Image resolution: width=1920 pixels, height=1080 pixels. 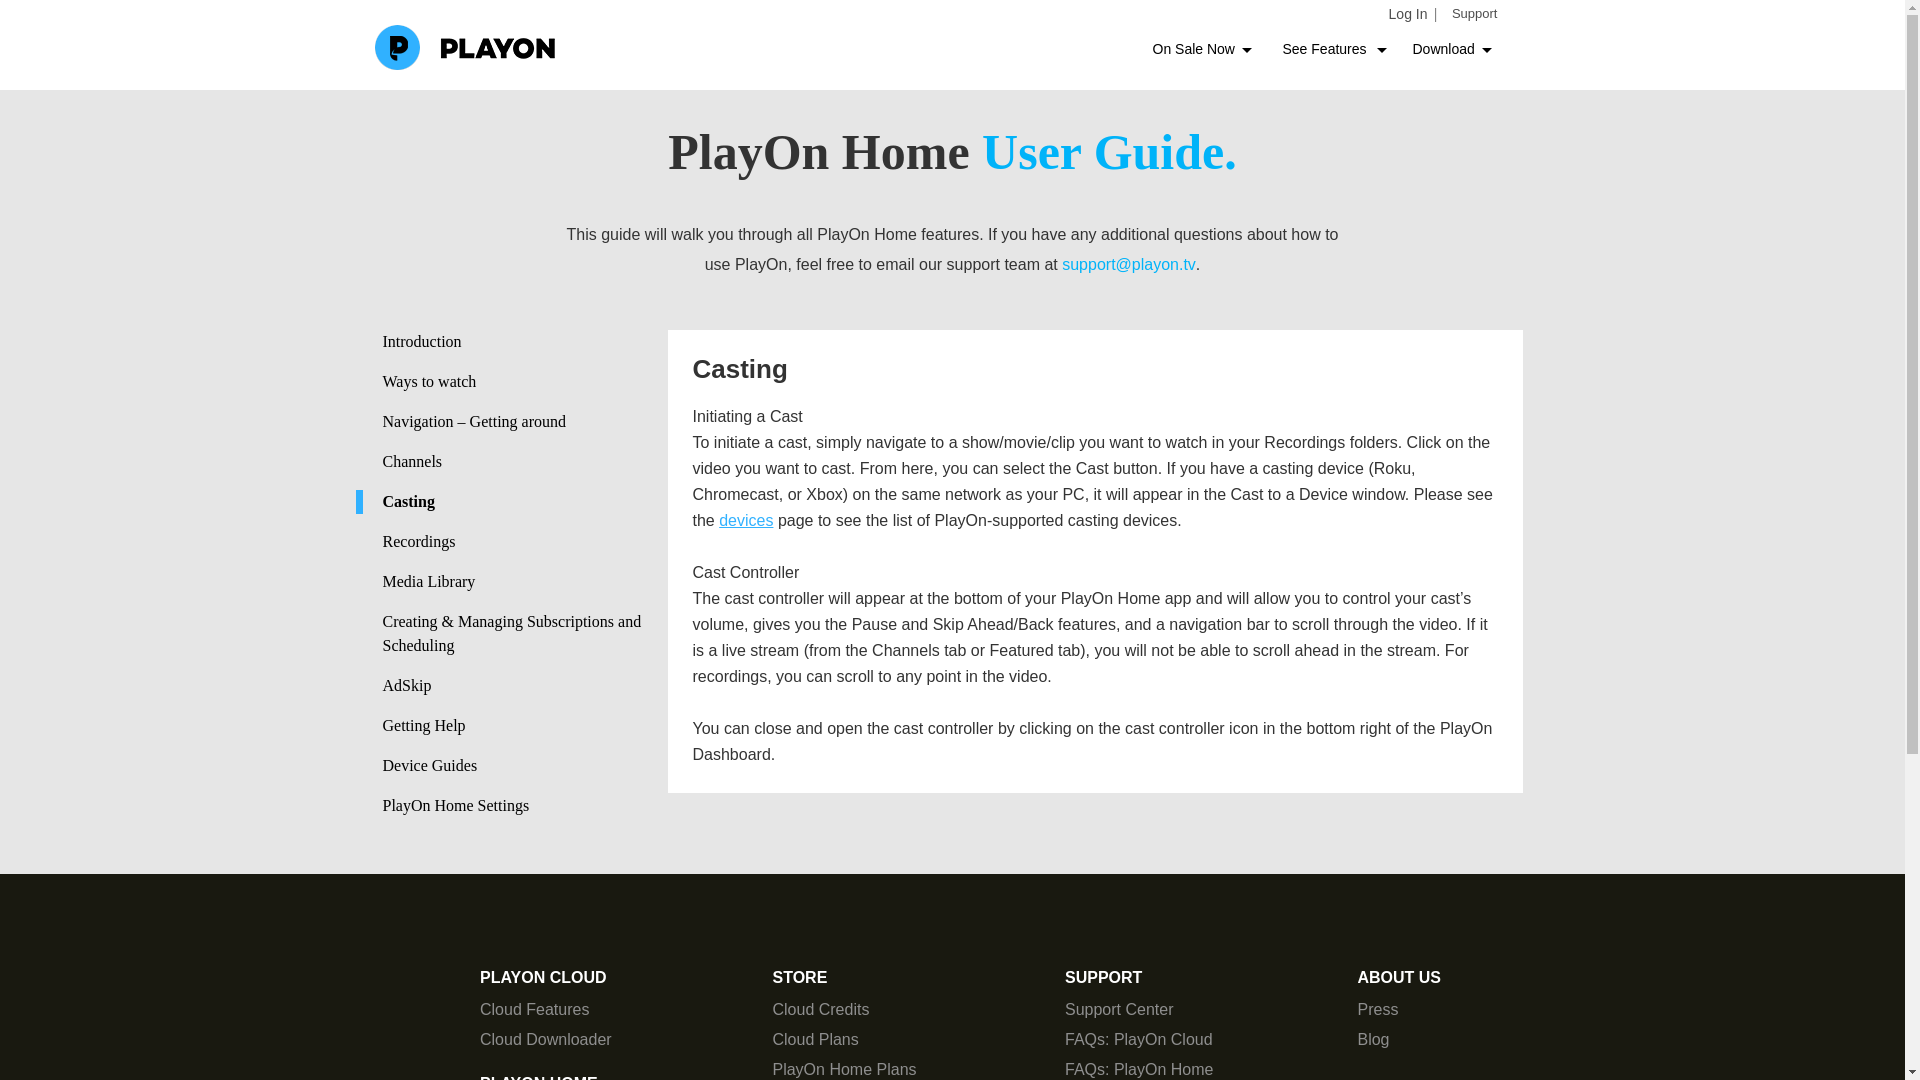 I want to click on On Sale Now, so click(x=1195, y=49).